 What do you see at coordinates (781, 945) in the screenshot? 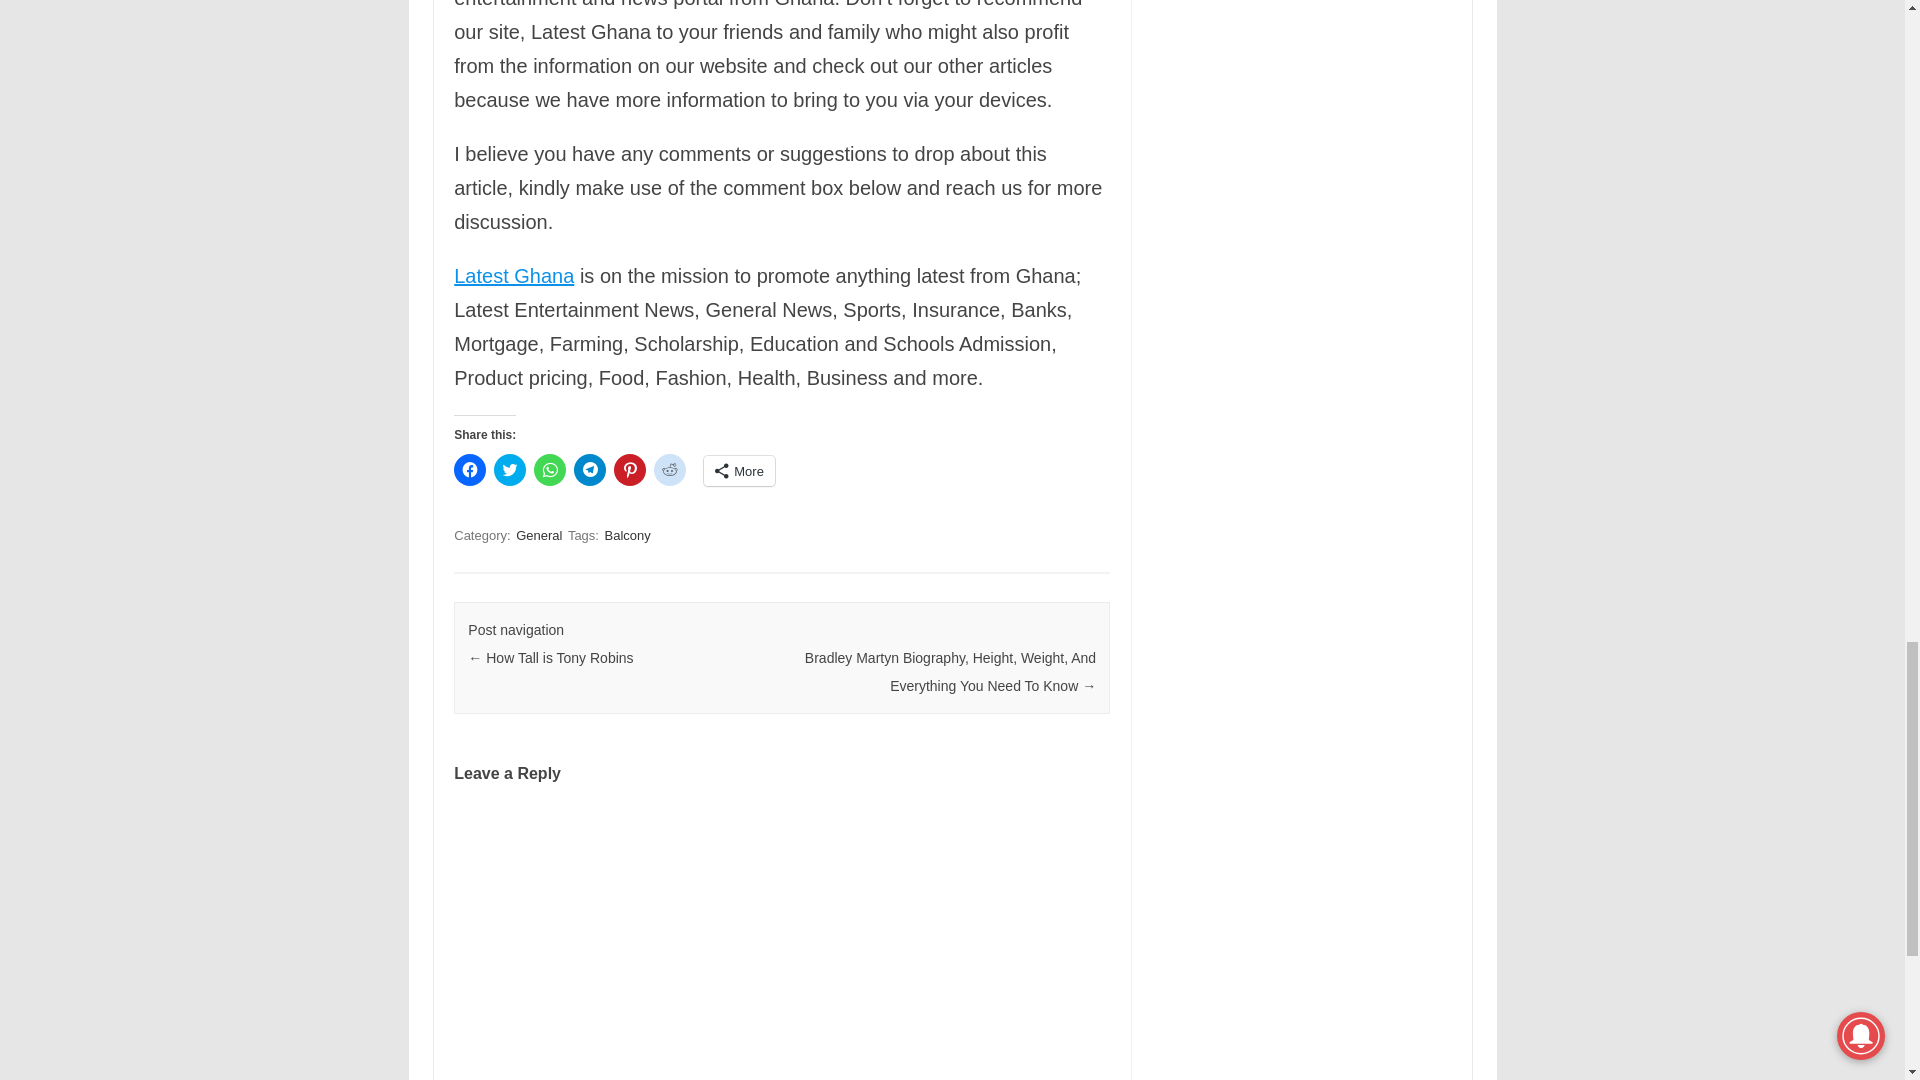
I see `Comment Form` at bounding box center [781, 945].